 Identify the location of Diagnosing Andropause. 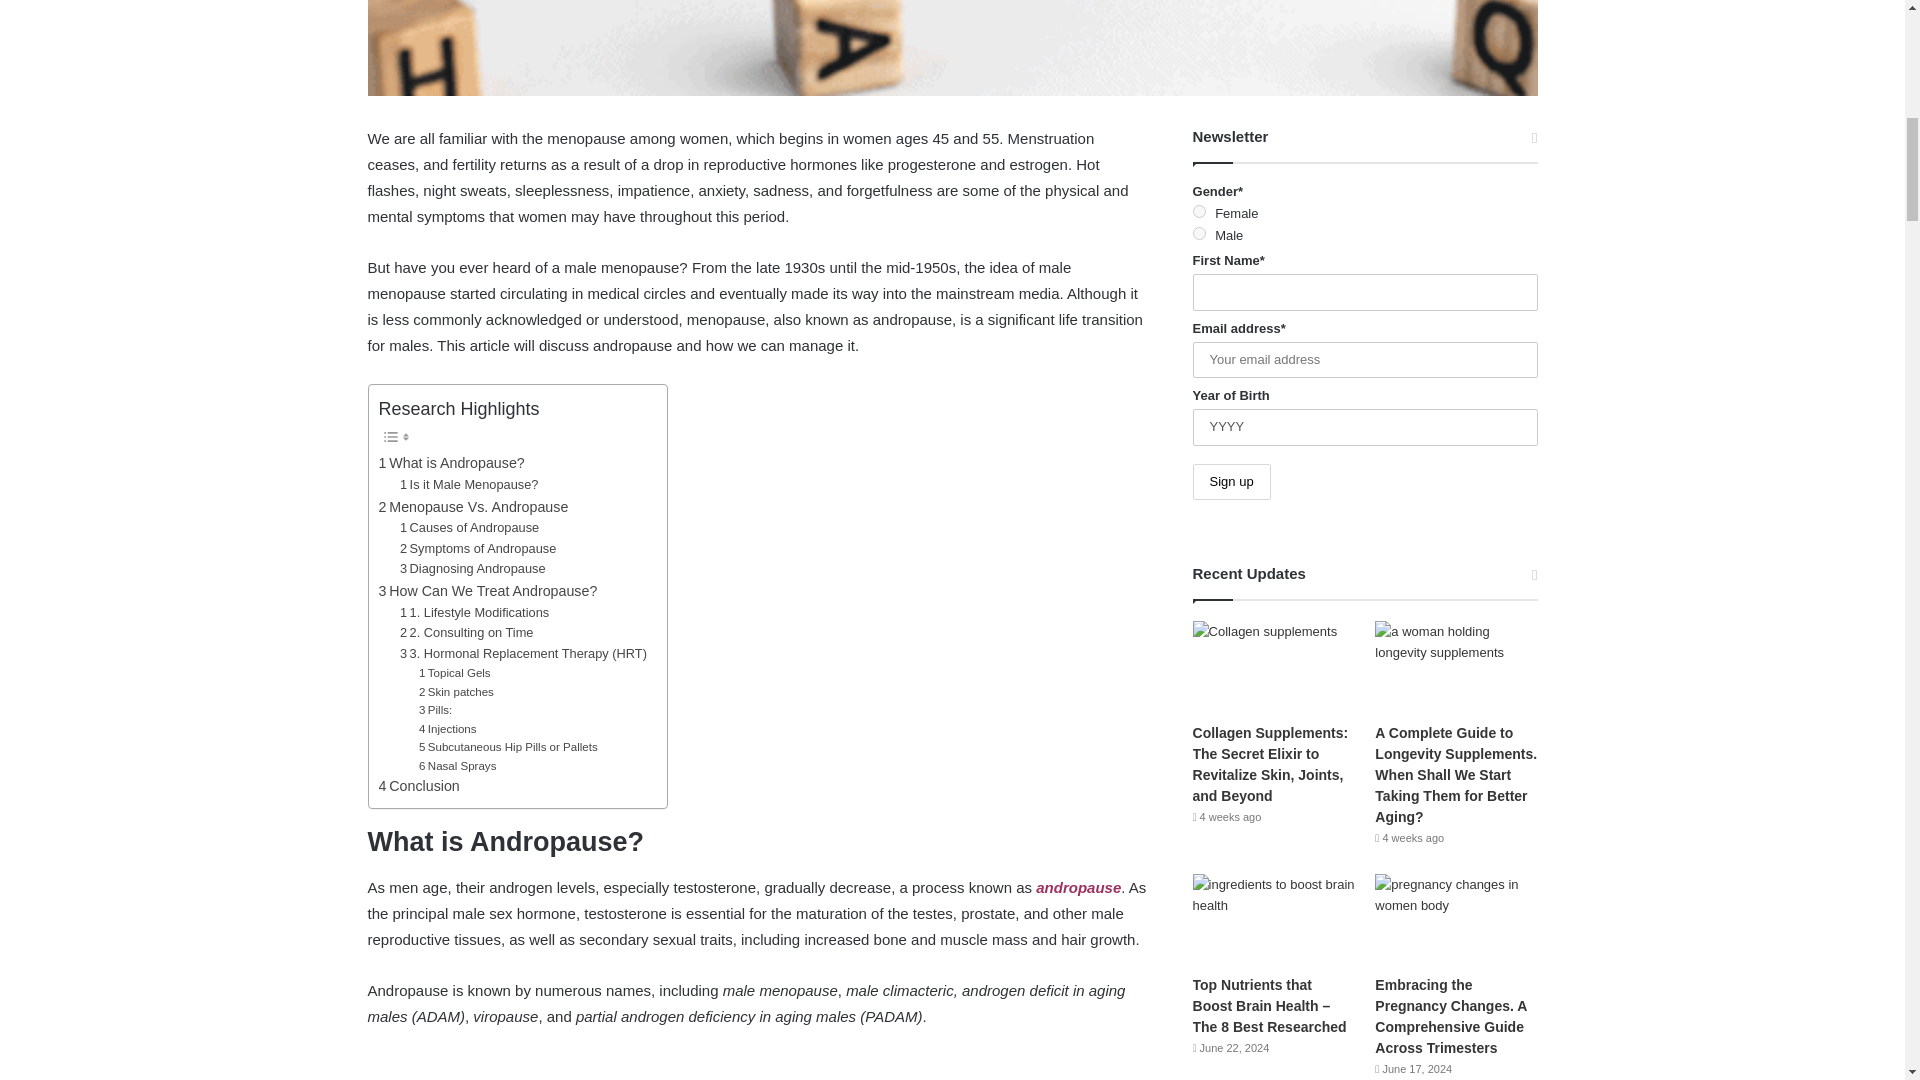
(472, 569).